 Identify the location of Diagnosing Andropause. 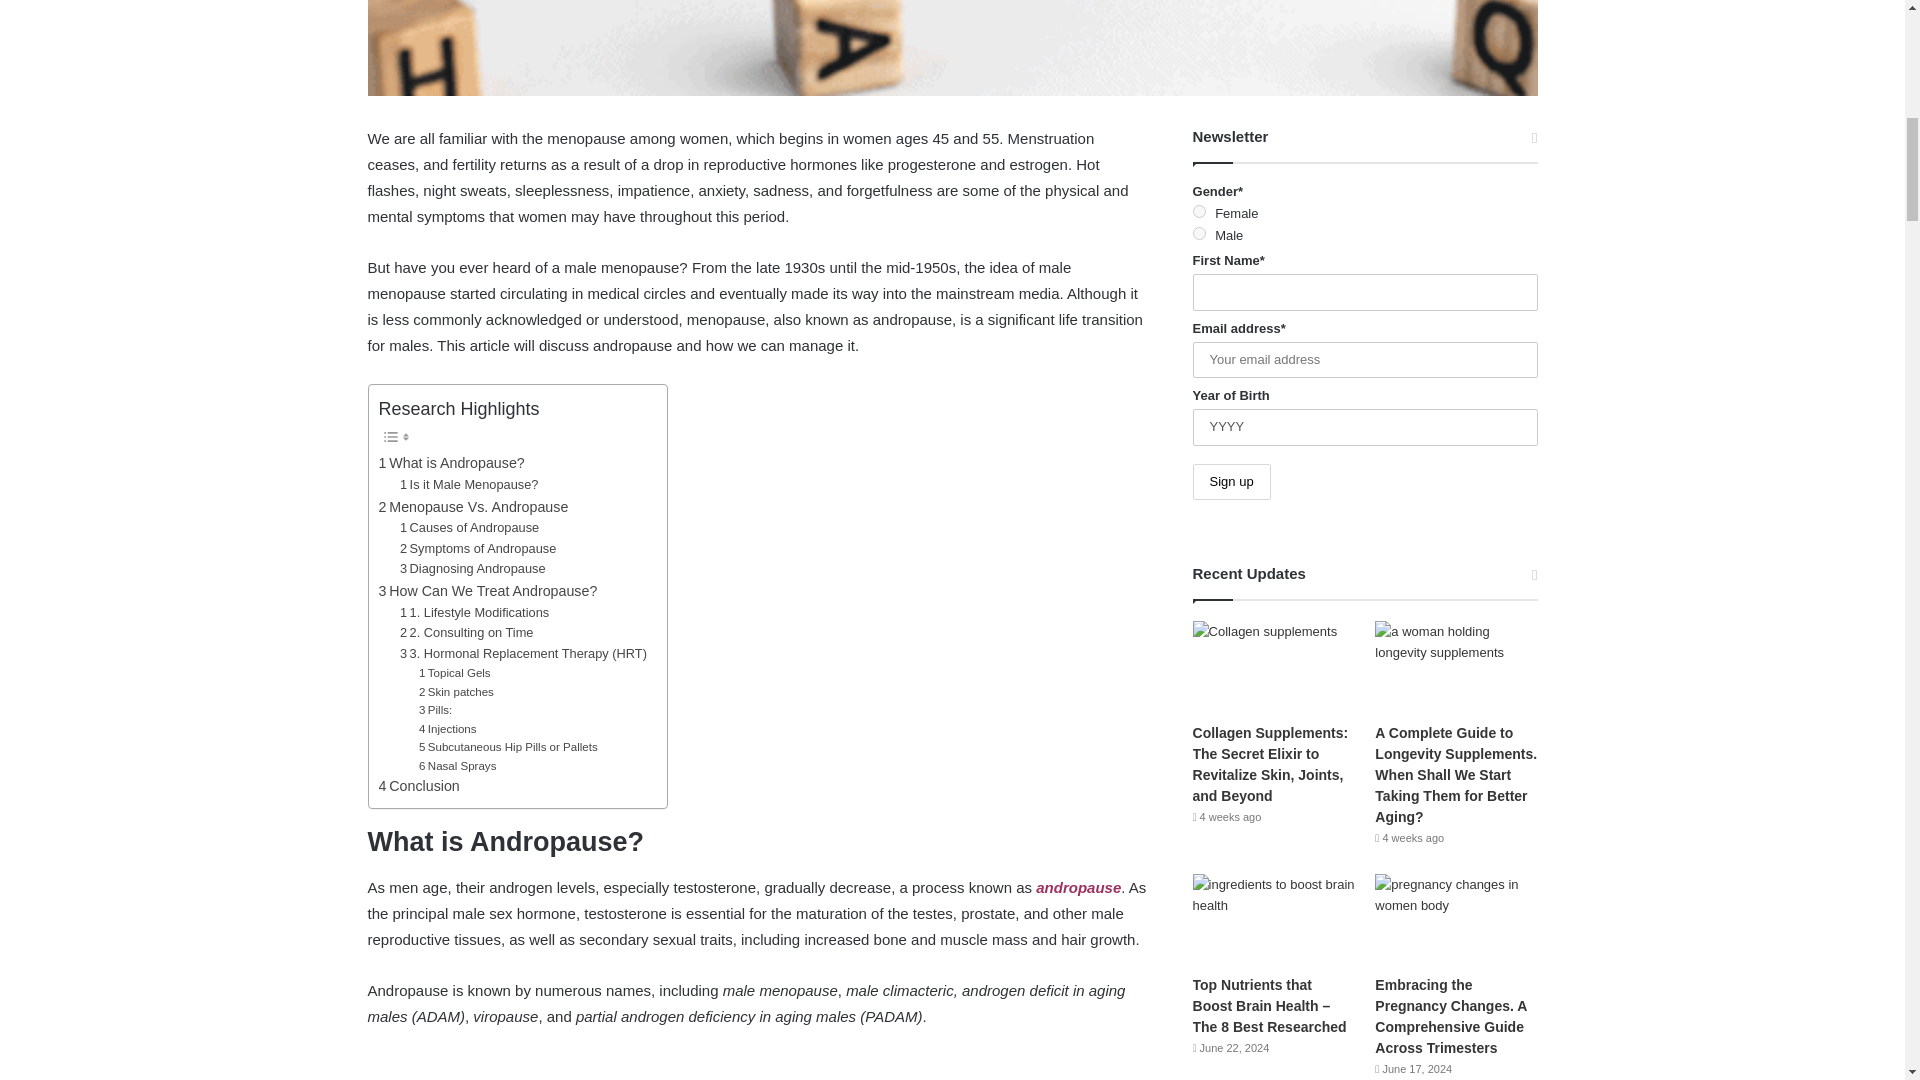
(472, 569).